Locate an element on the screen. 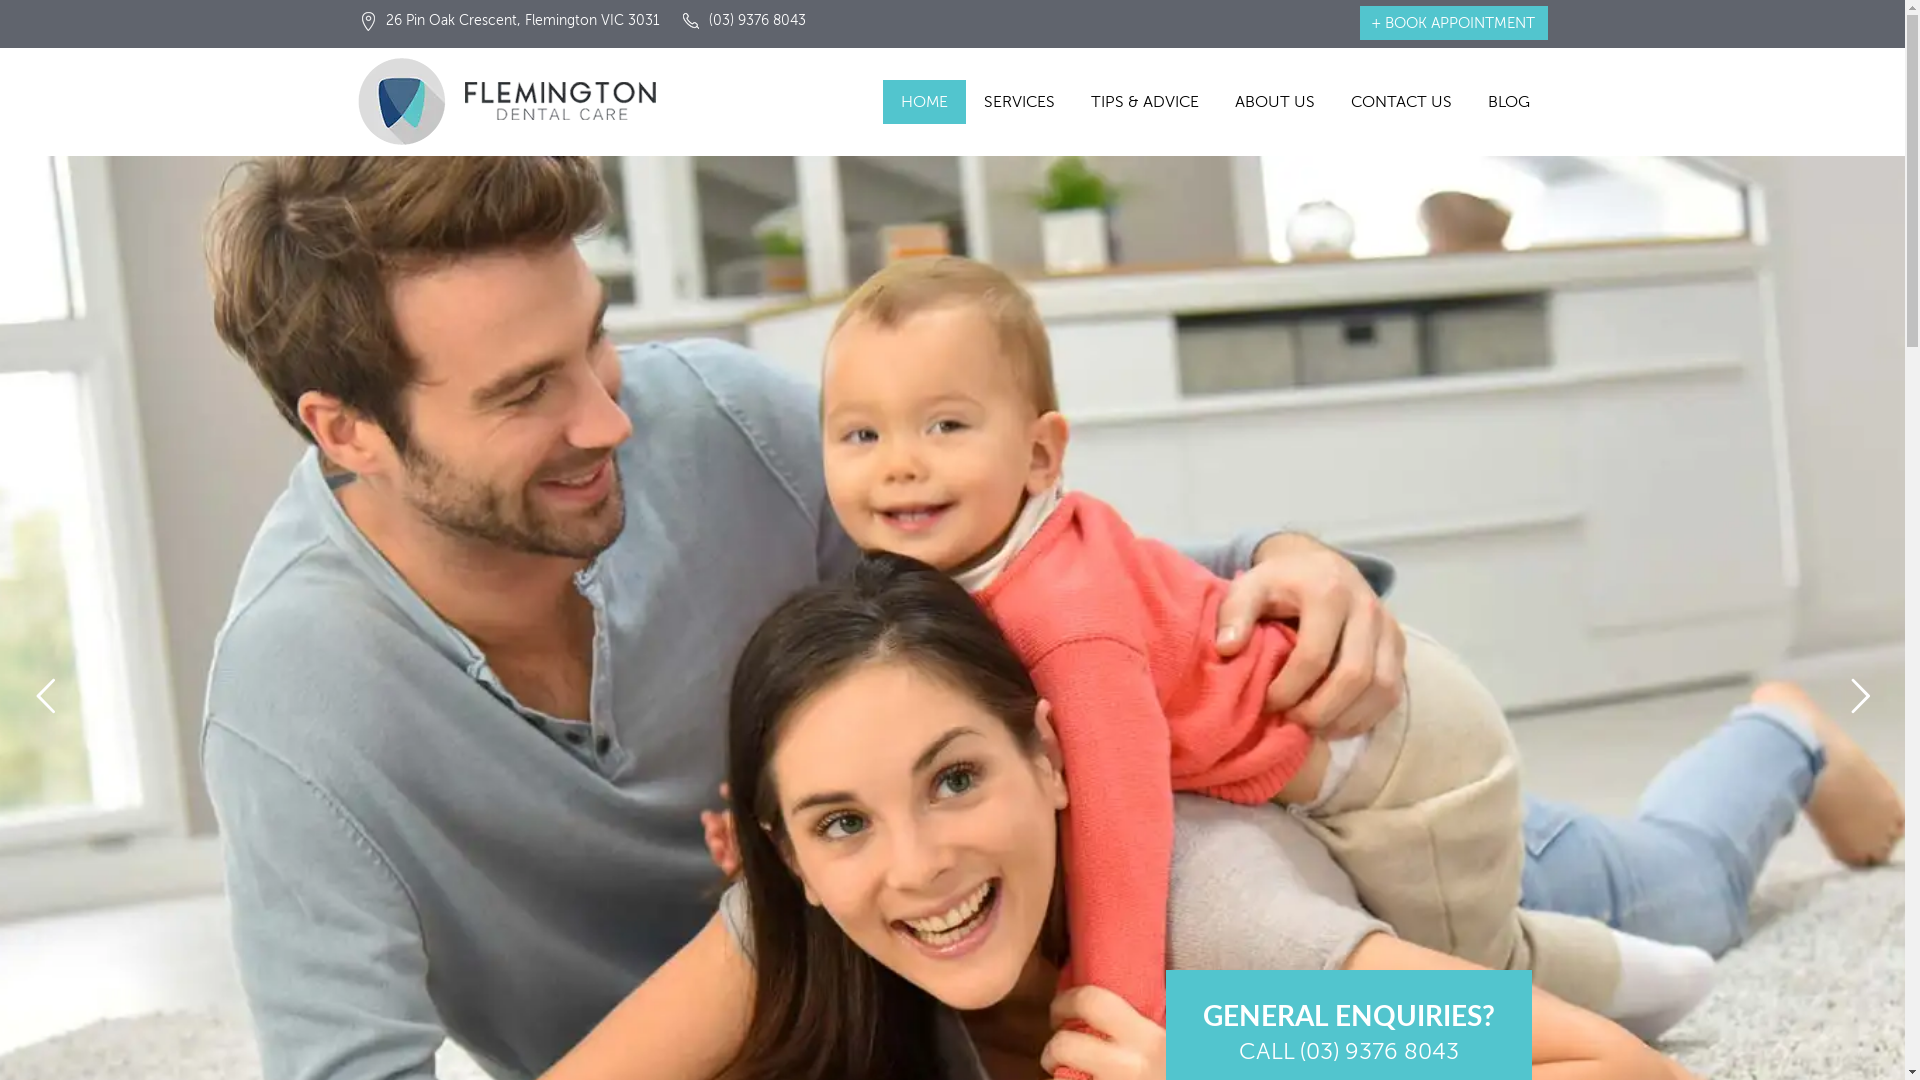  SERVICES is located at coordinates (1020, 102).